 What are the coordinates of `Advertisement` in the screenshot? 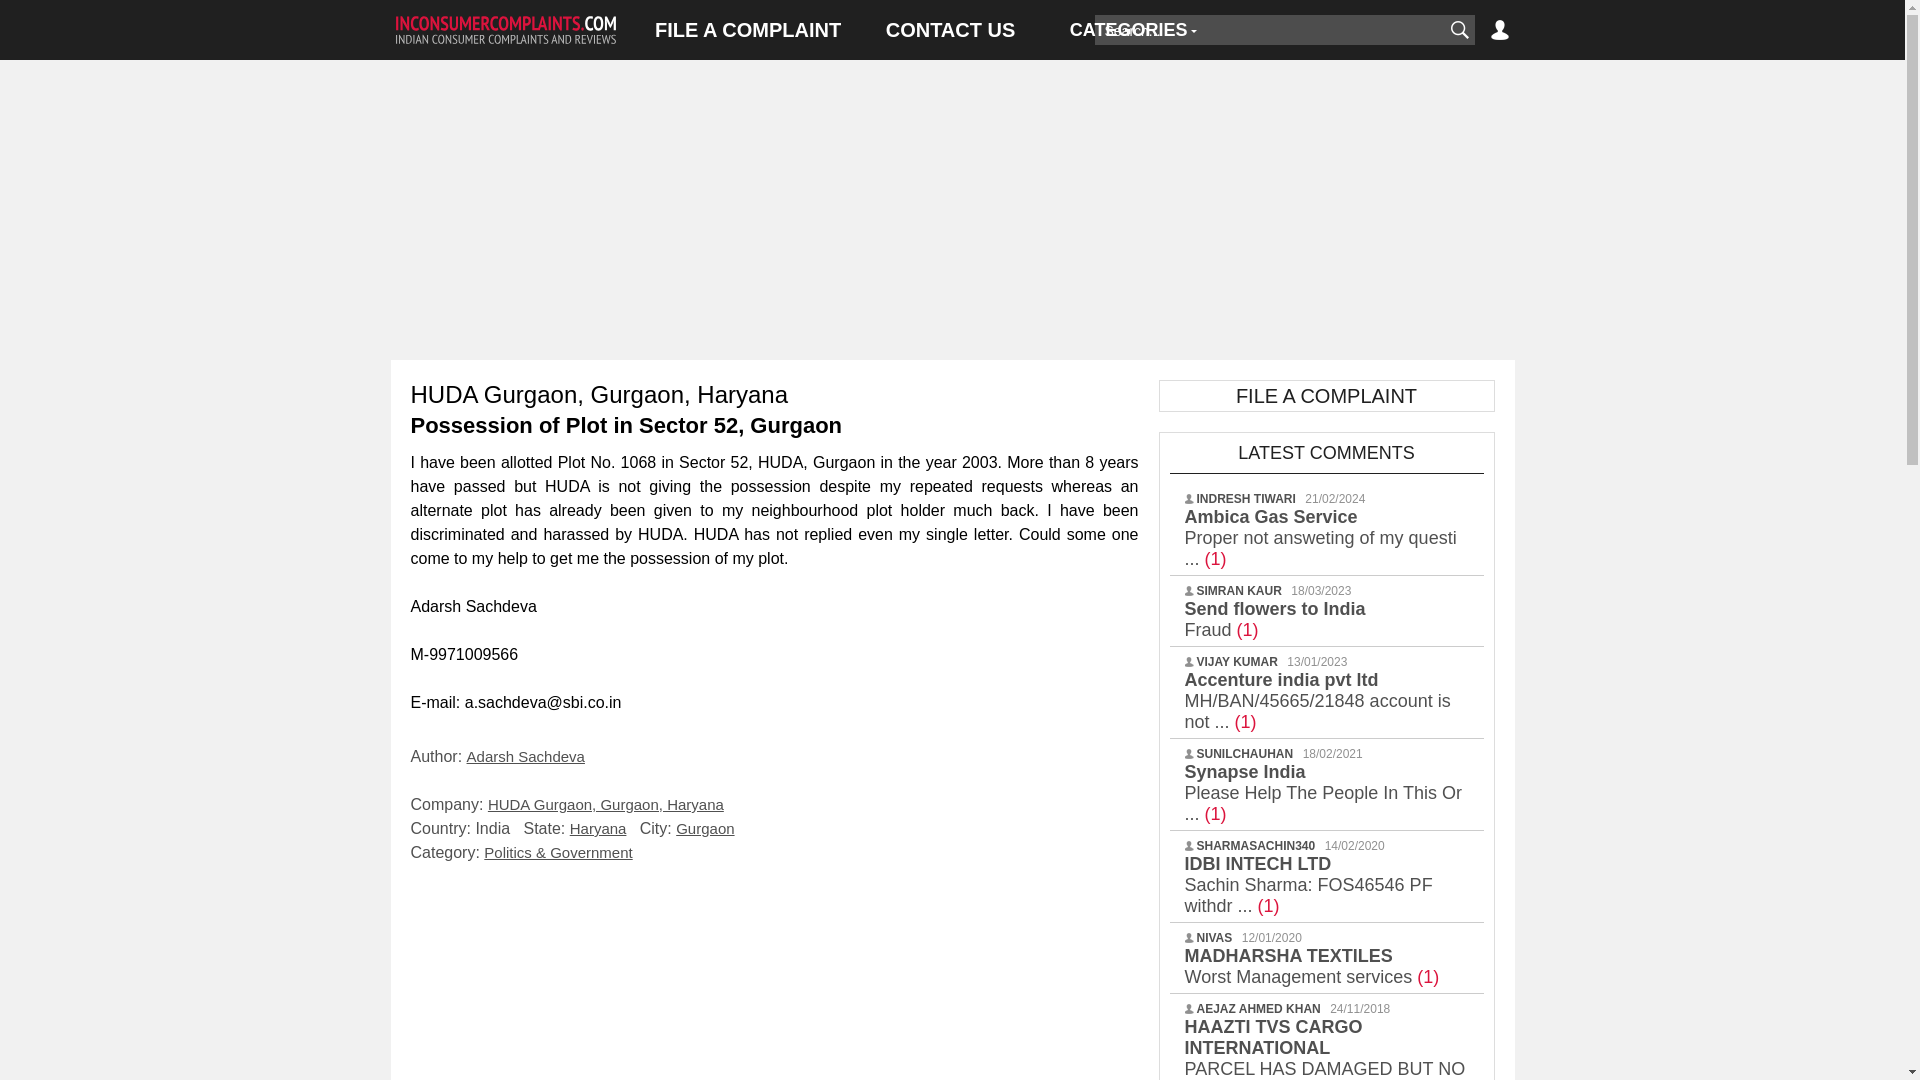 It's located at (774, 977).